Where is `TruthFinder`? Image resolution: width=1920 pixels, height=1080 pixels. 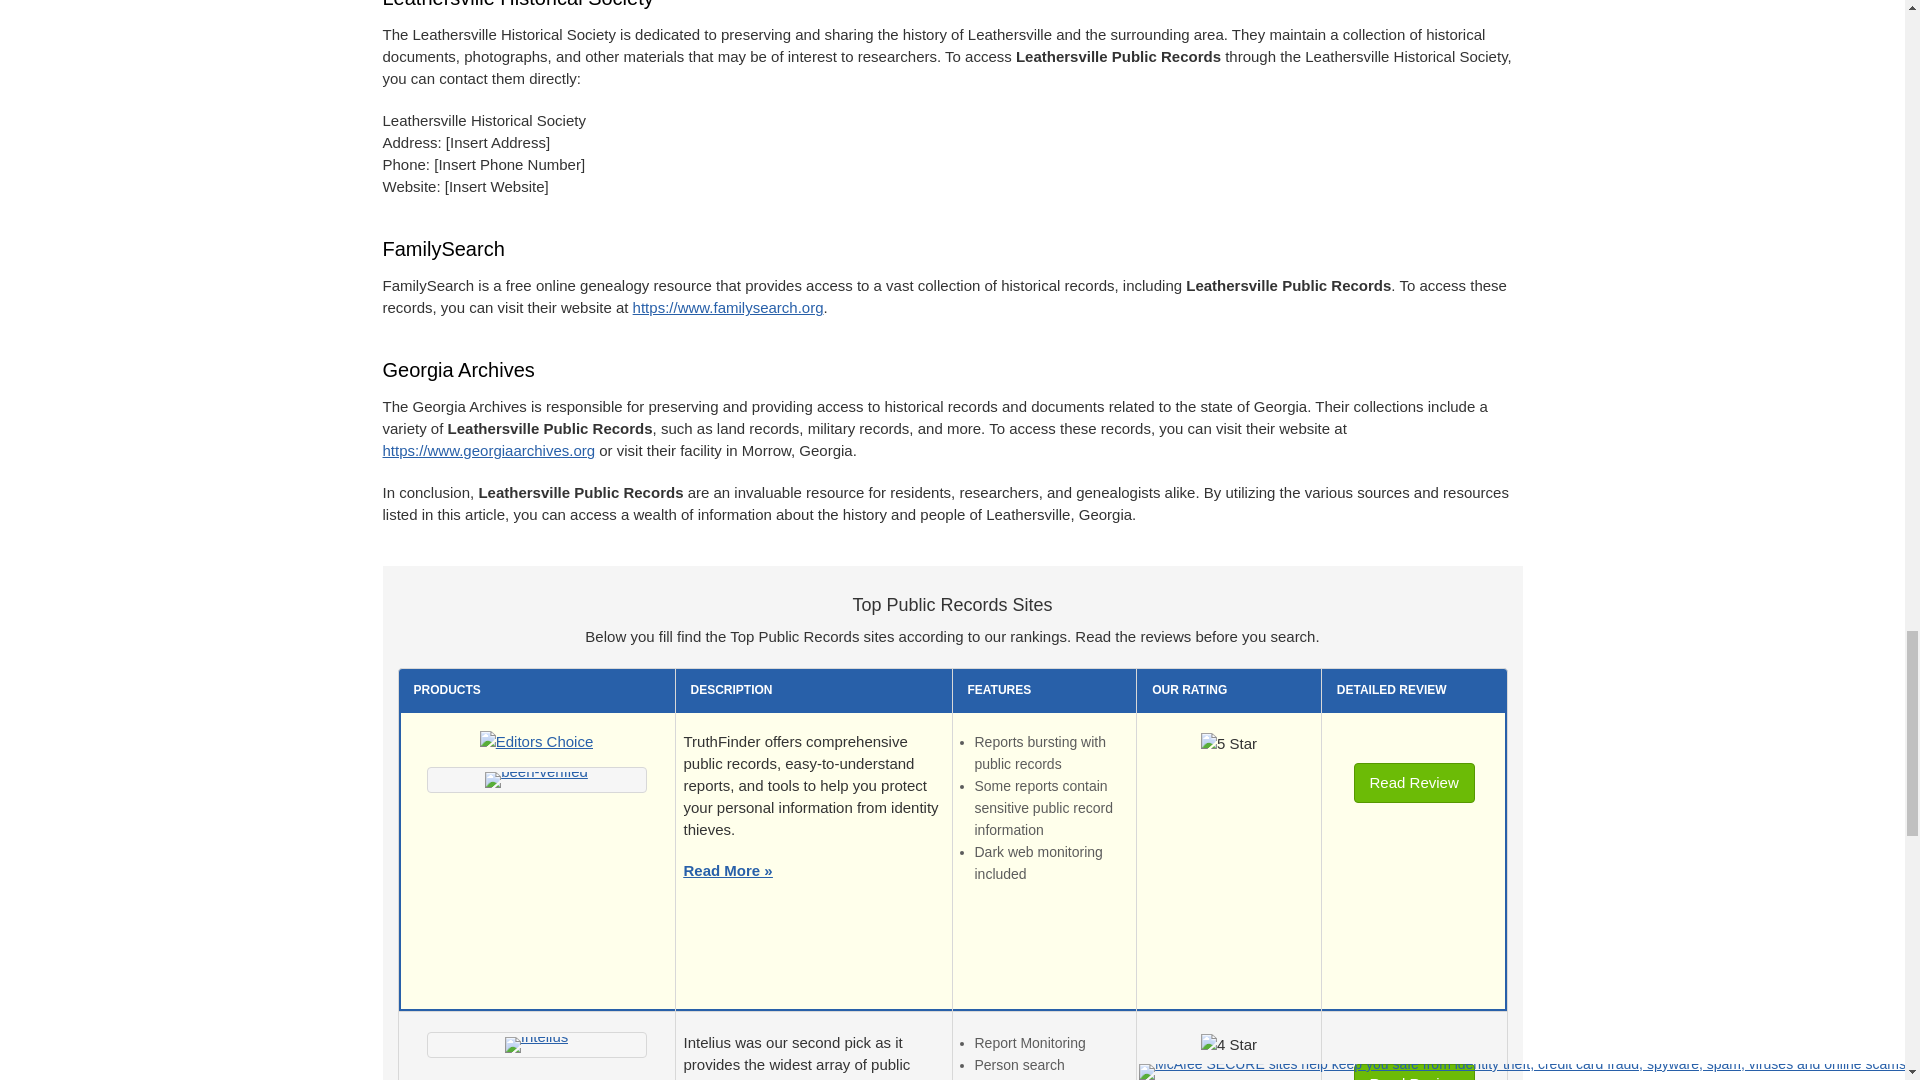
TruthFinder is located at coordinates (536, 780).